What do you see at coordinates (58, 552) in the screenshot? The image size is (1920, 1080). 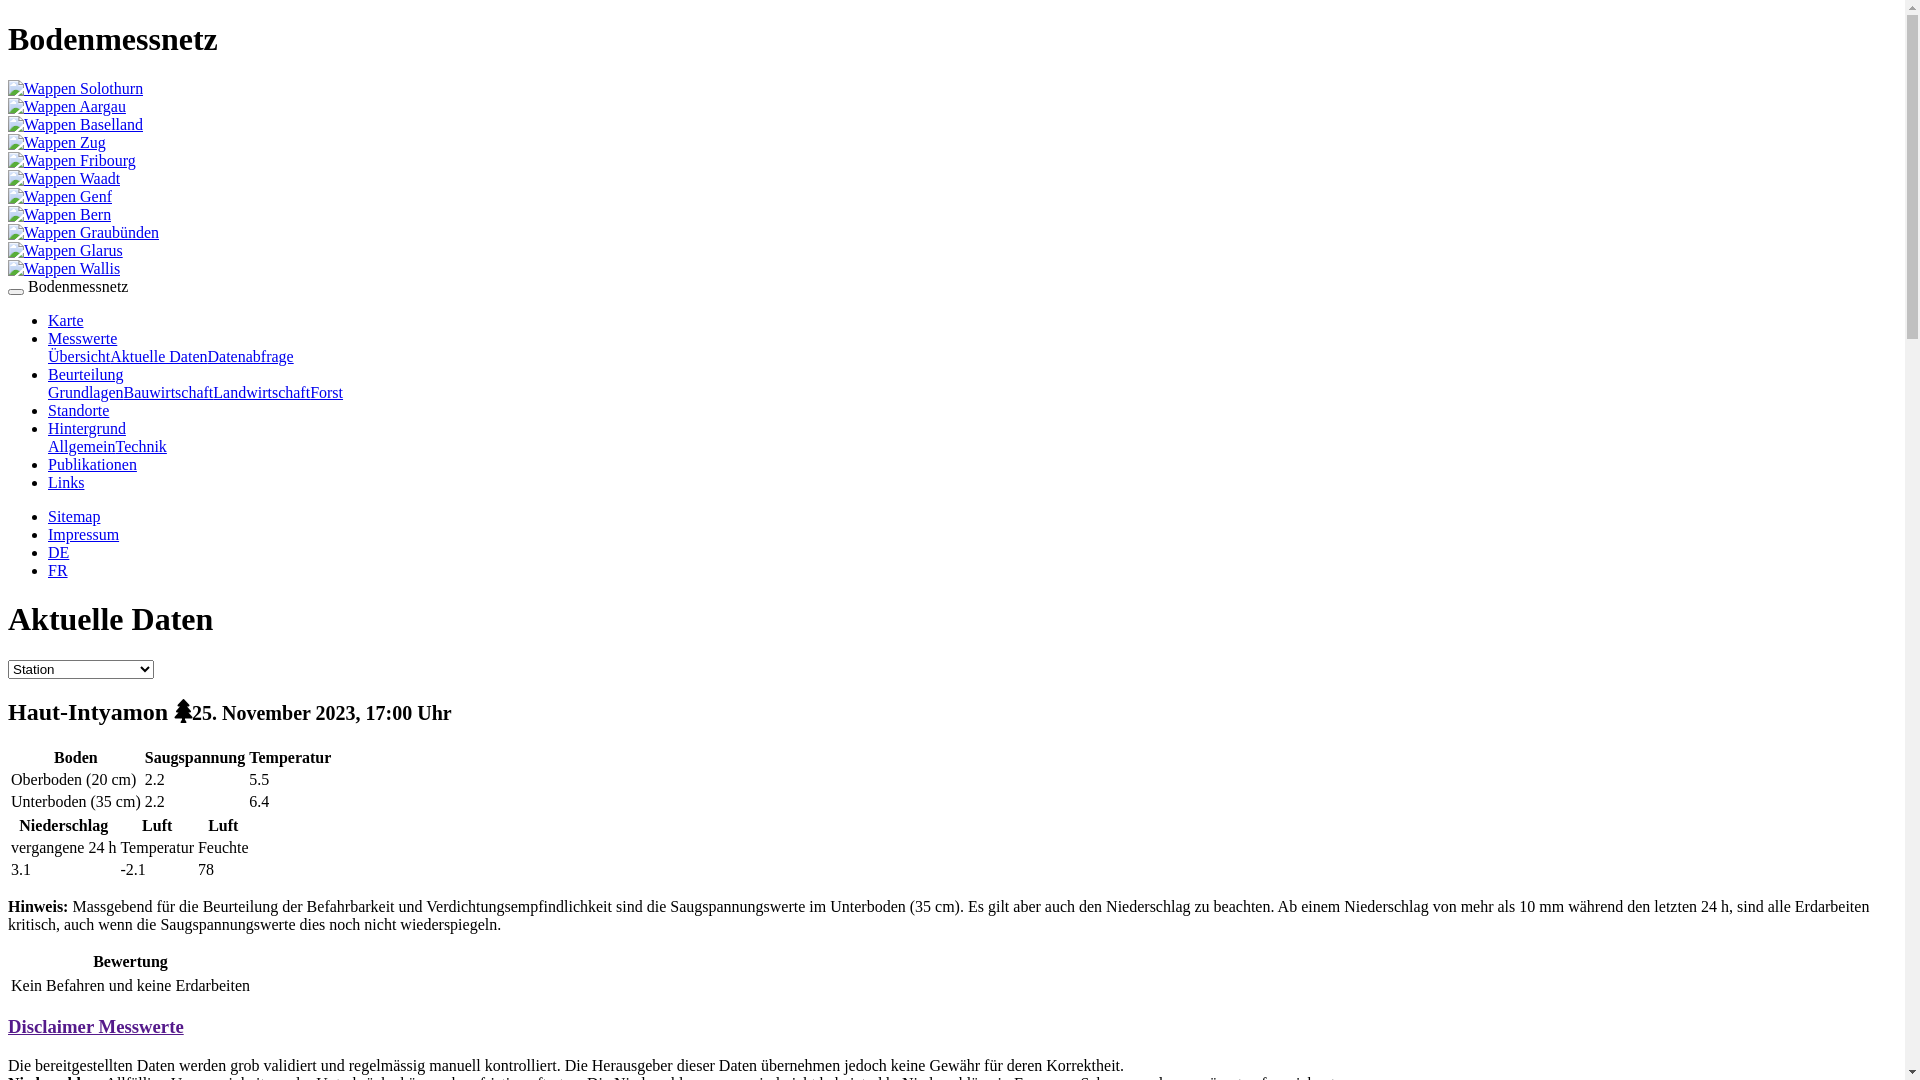 I see `DE` at bounding box center [58, 552].